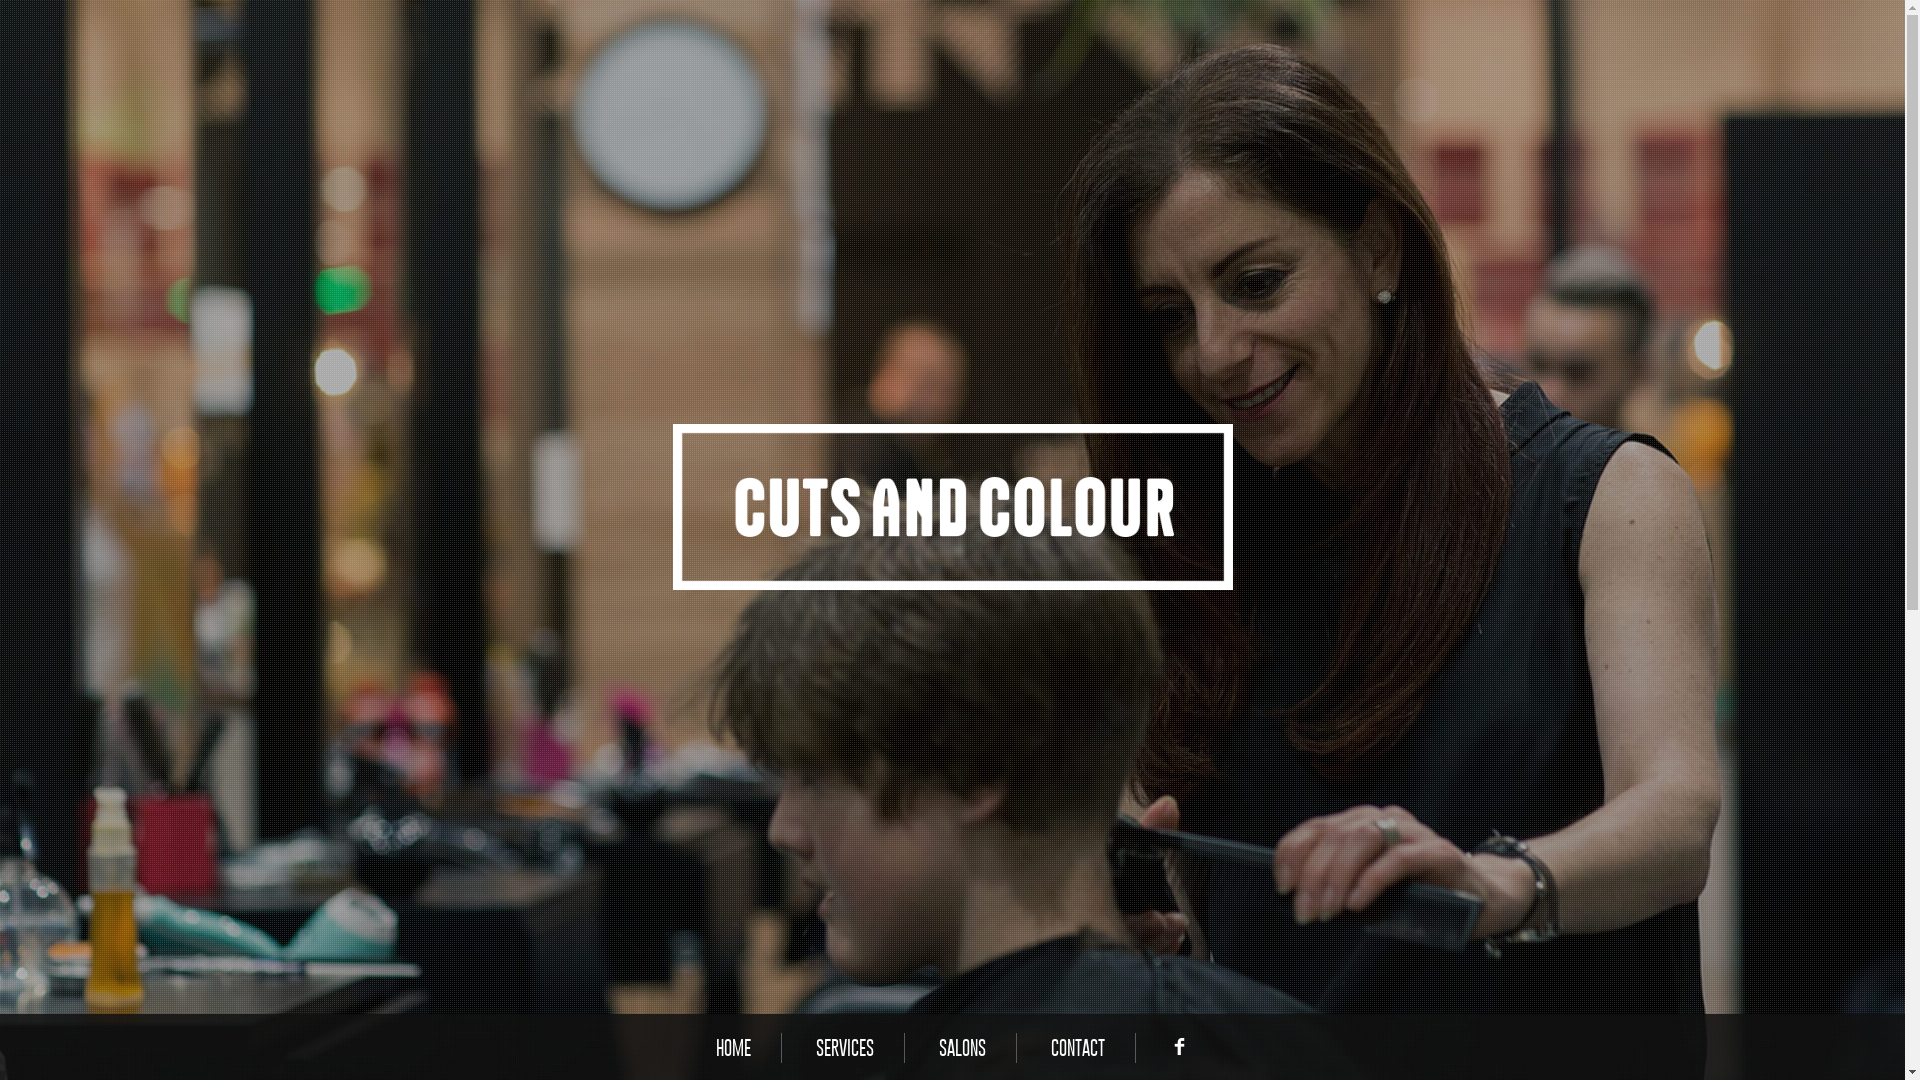 The image size is (1920, 1080). Describe the element at coordinates (962, 1048) in the screenshot. I see `SALONS` at that location.